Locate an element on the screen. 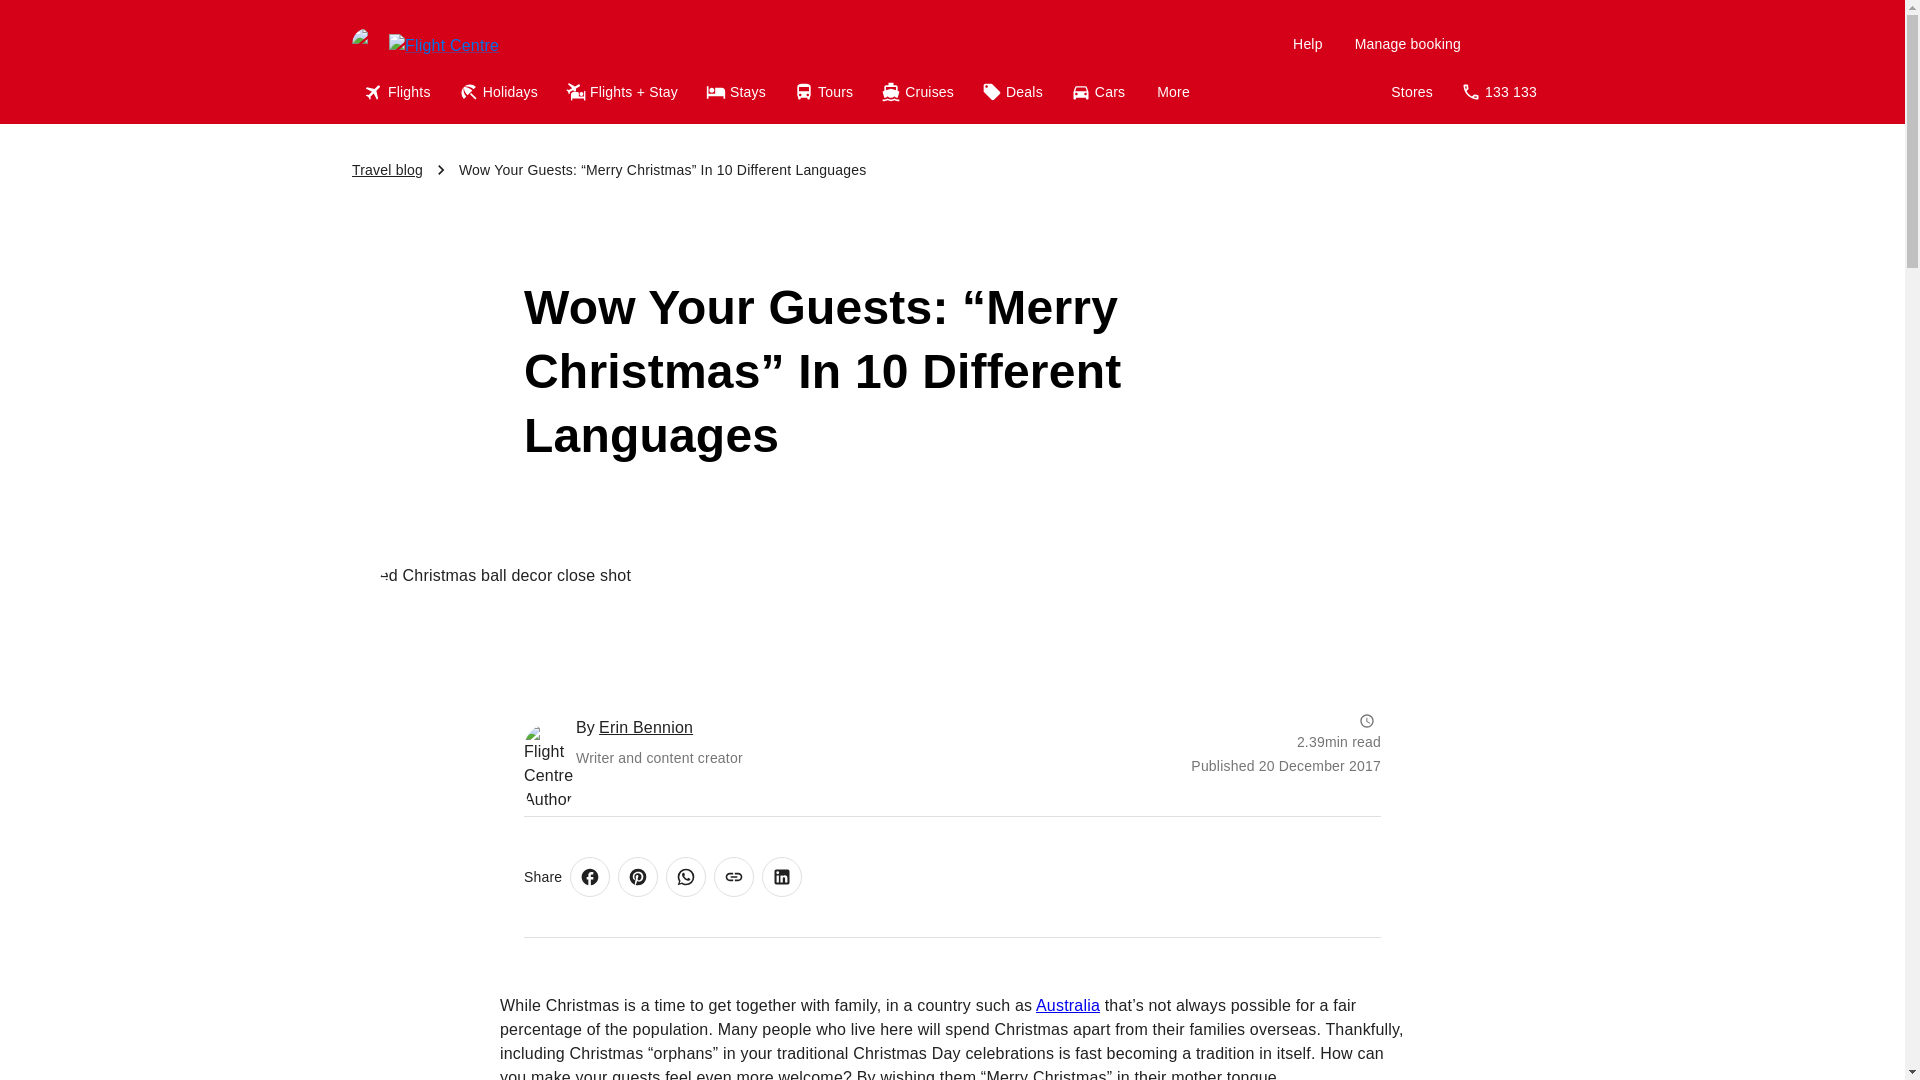 This screenshot has height=1080, width=1920. Manage booking is located at coordinates (1407, 43).